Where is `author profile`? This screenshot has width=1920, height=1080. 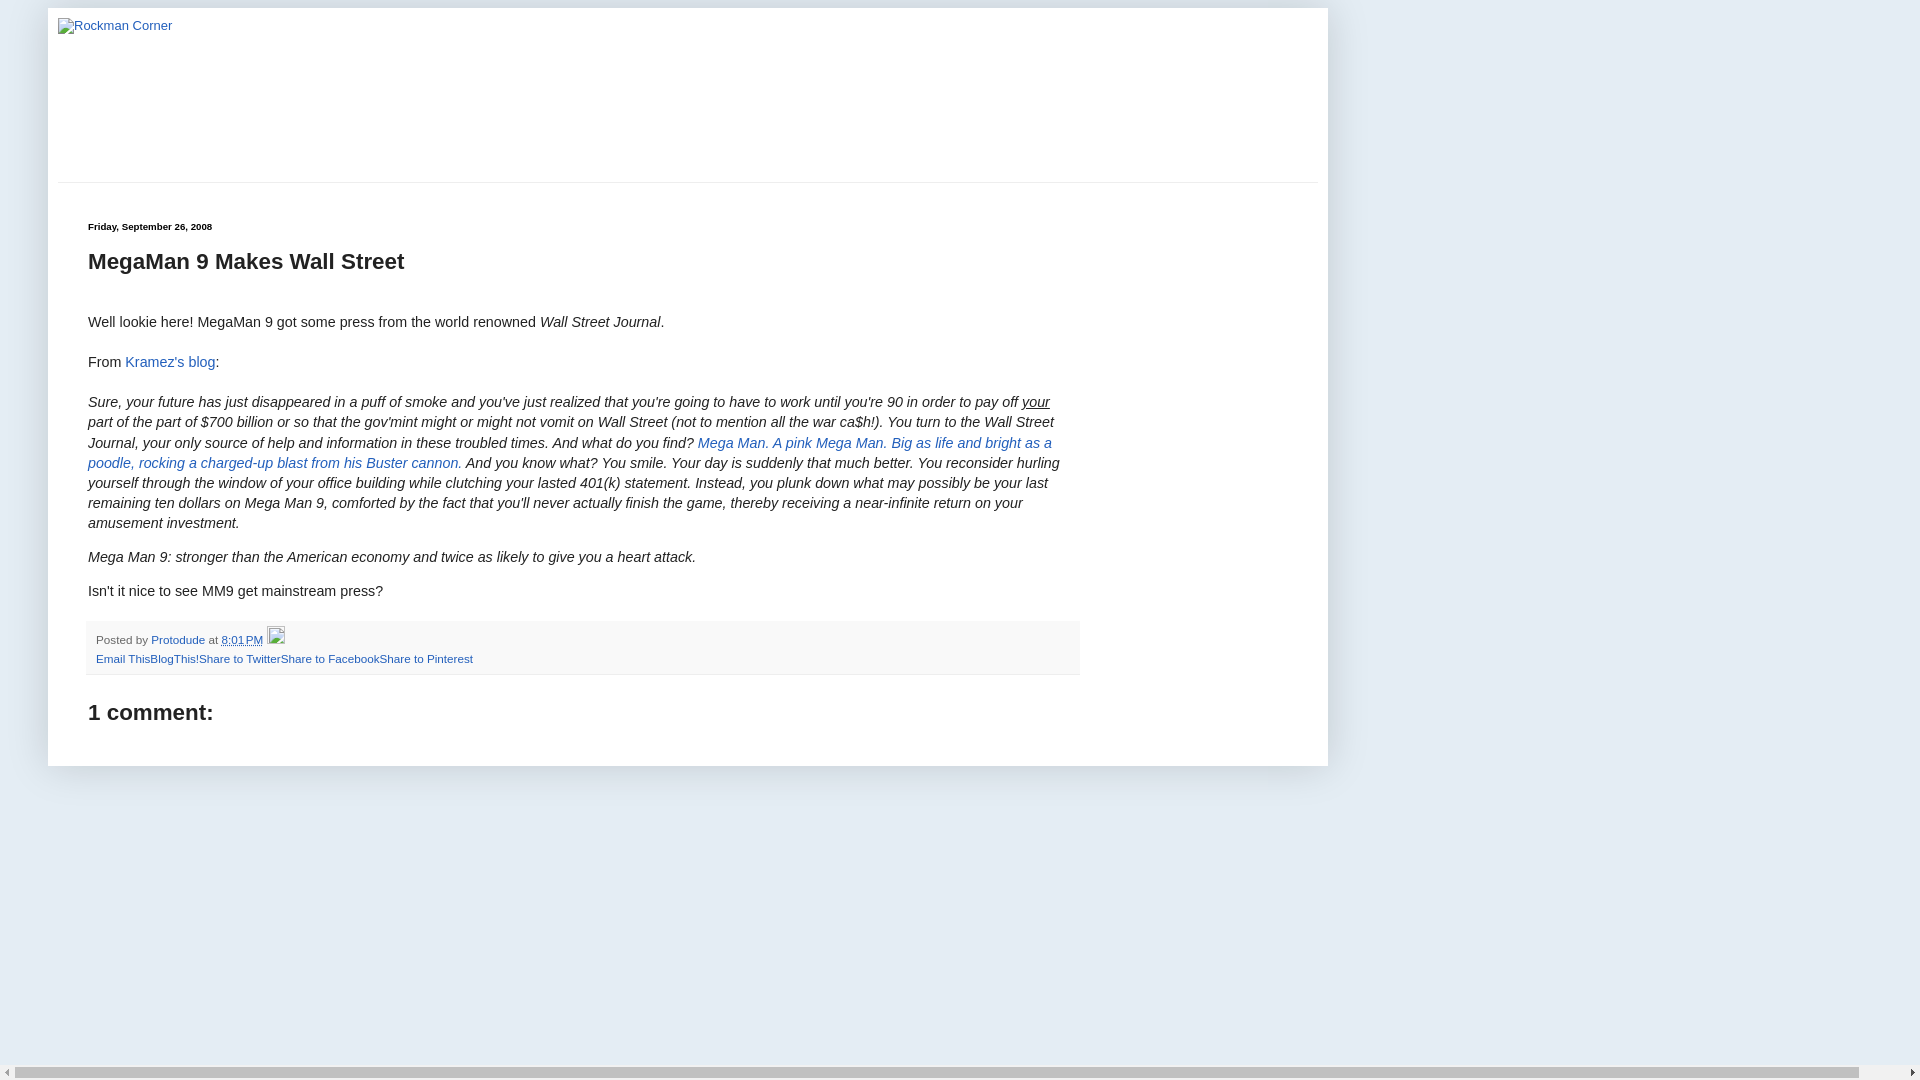 author profile is located at coordinates (179, 638).